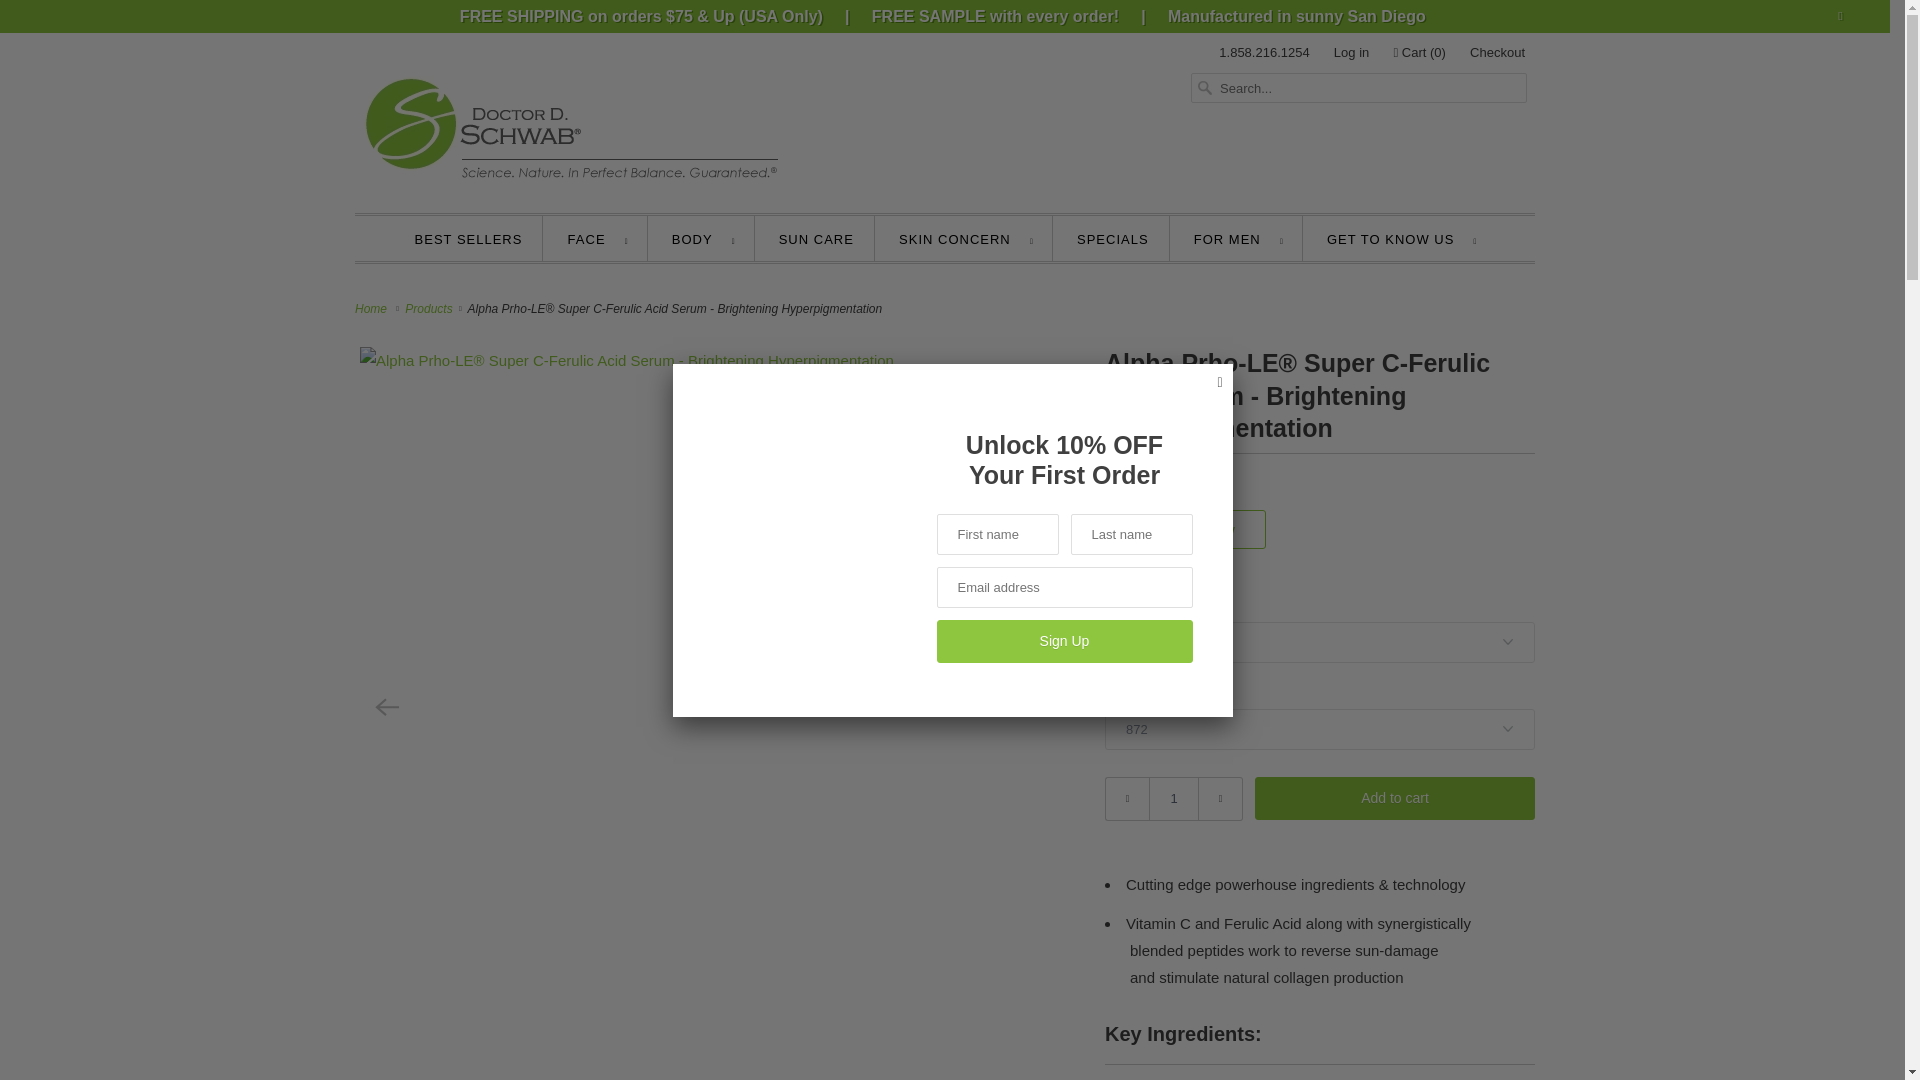  Describe the element at coordinates (569, 115) in the screenshot. I see `Doctor D. Schwab Skin Care` at that location.